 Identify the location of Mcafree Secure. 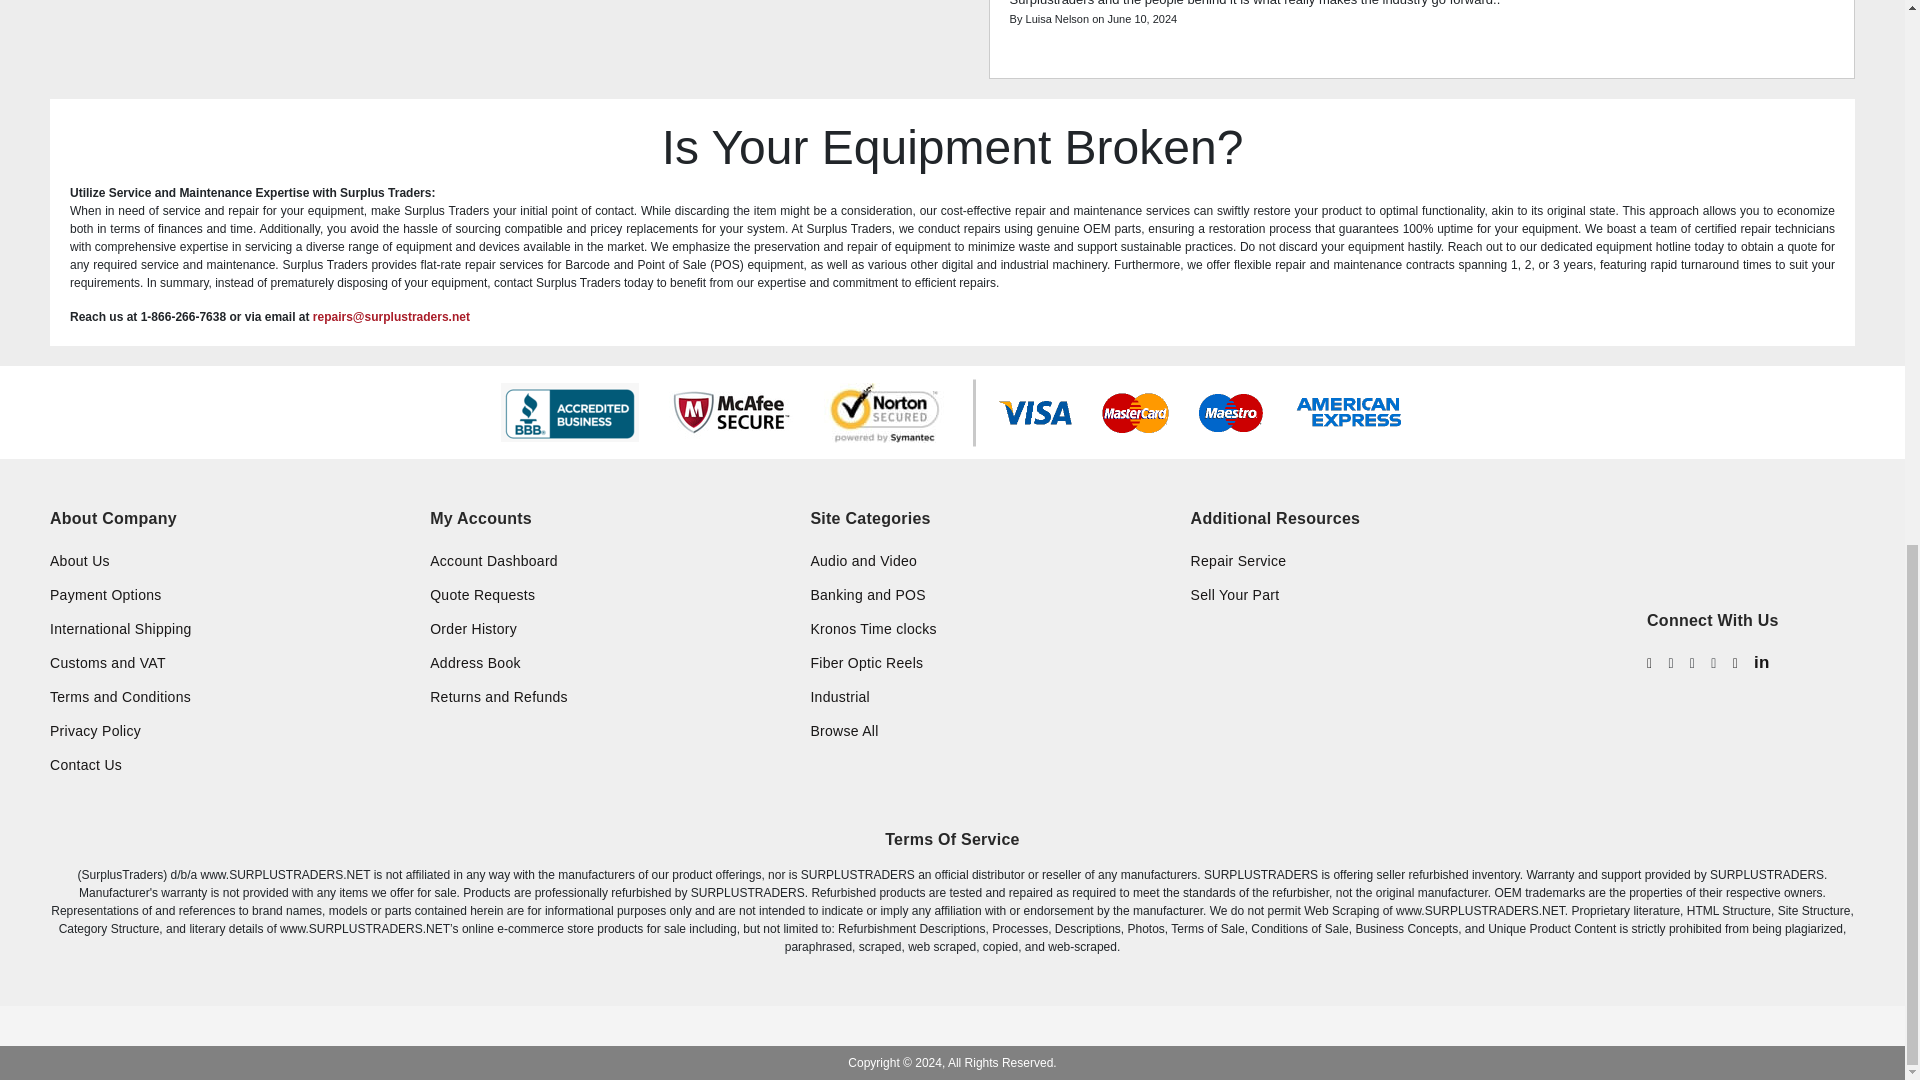
(730, 412).